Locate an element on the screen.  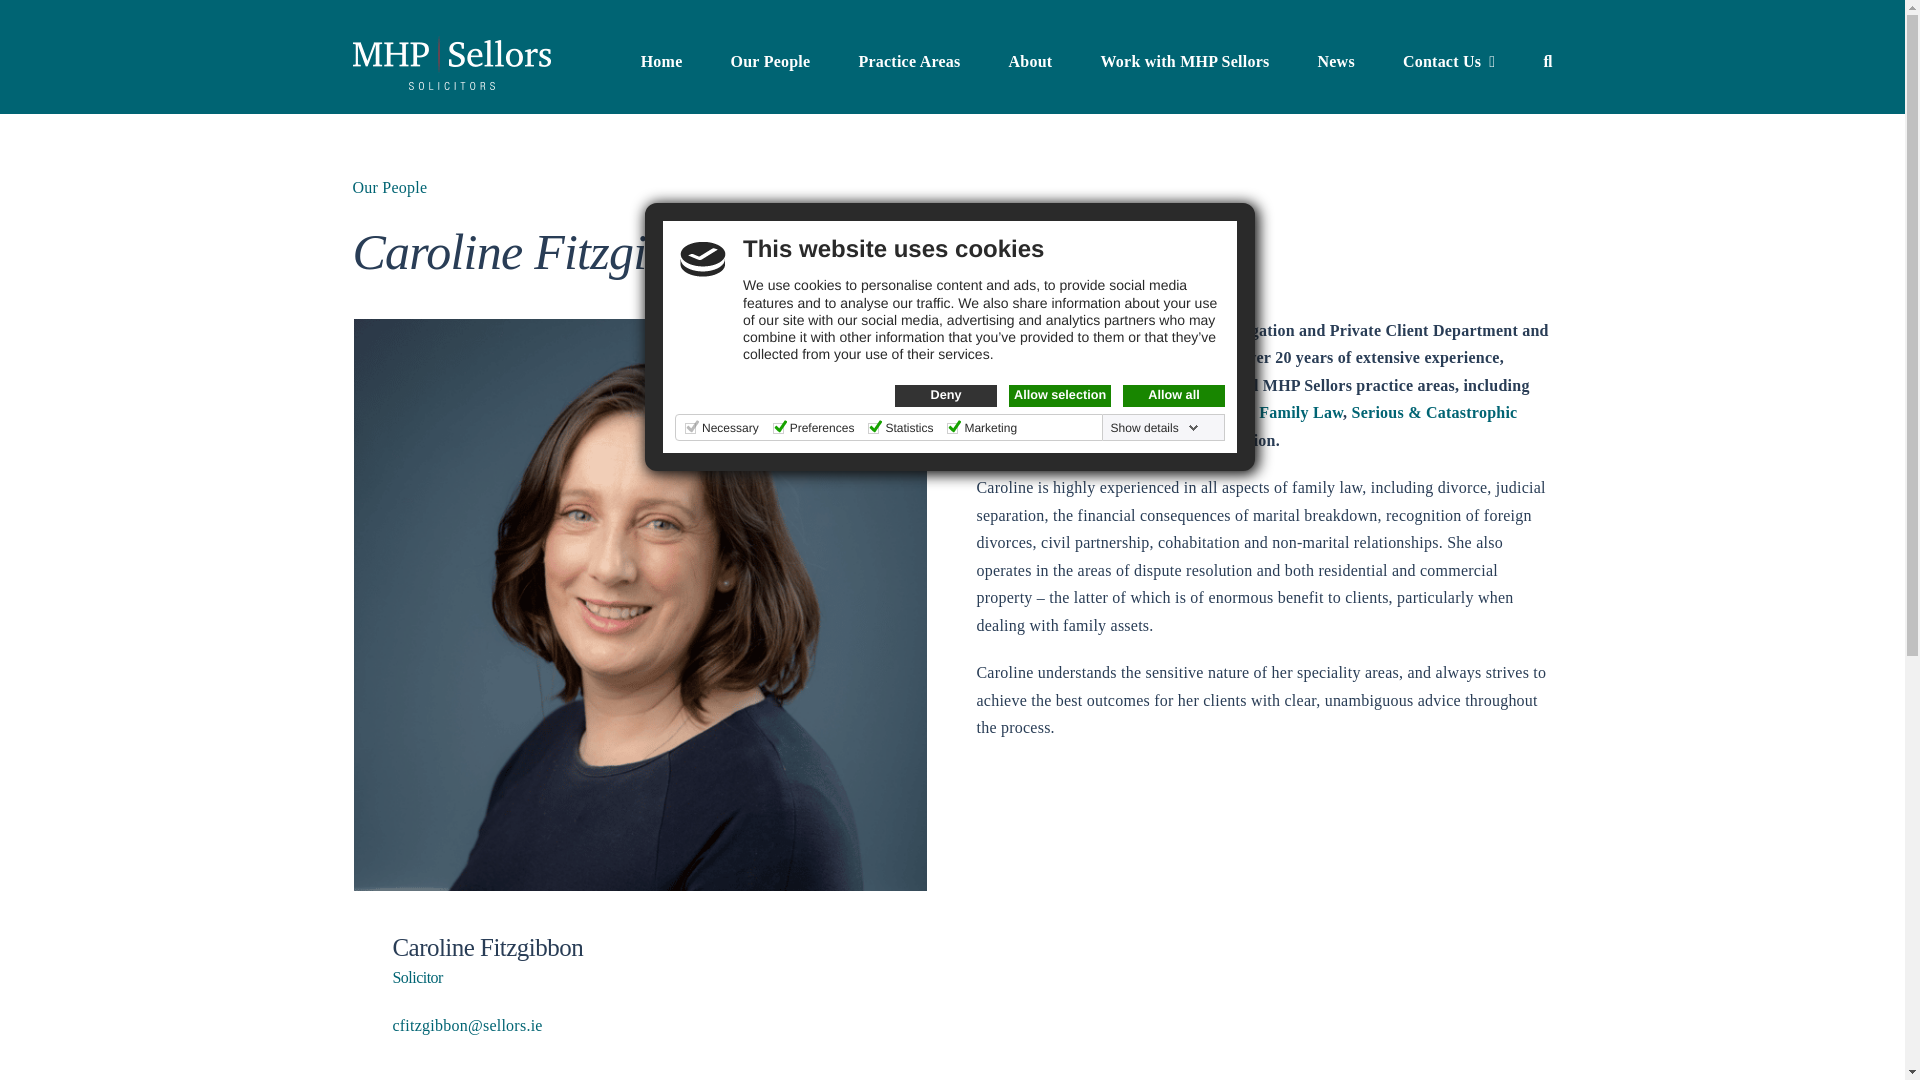
Allow selection is located at coordinates (1060, 396).